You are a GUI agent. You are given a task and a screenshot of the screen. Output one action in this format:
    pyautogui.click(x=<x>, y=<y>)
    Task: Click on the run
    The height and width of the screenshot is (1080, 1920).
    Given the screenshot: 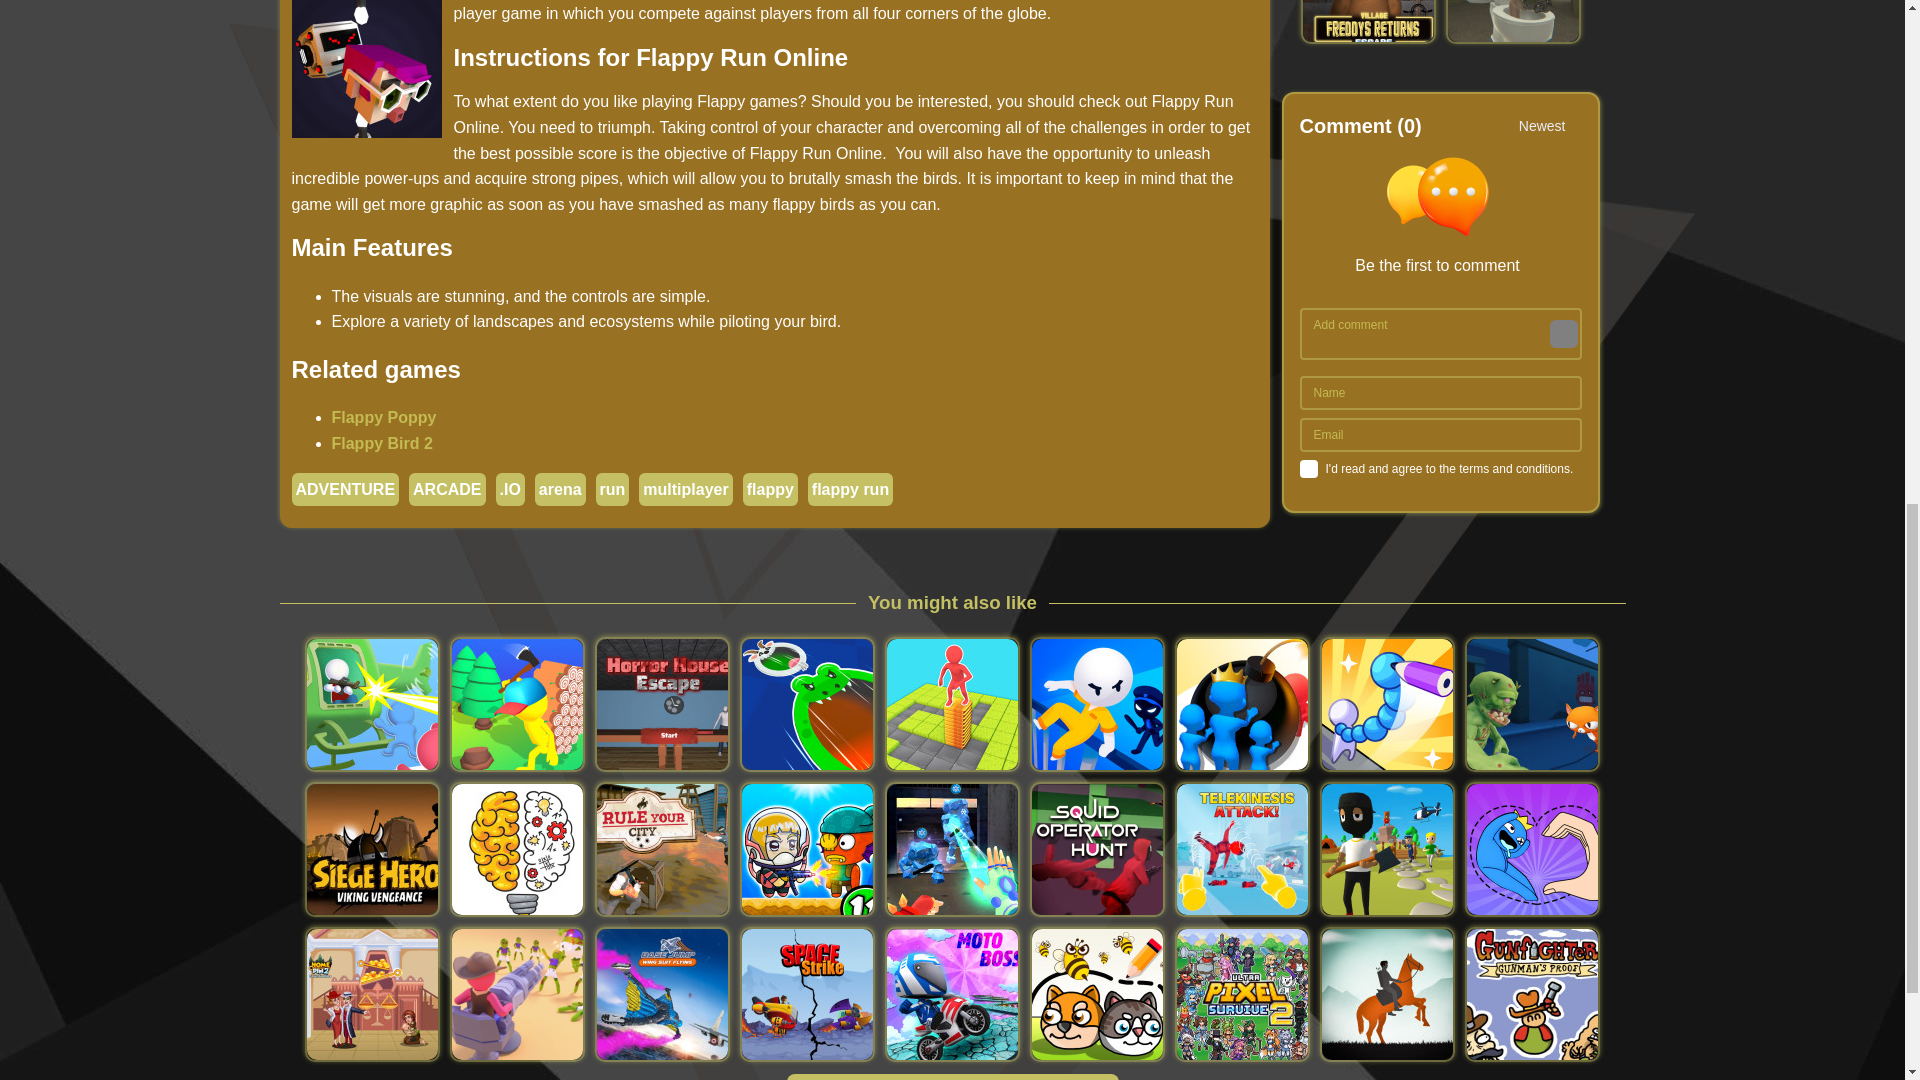 What is the action you would take?
    pyautogui.click(x=612, y=488)
    